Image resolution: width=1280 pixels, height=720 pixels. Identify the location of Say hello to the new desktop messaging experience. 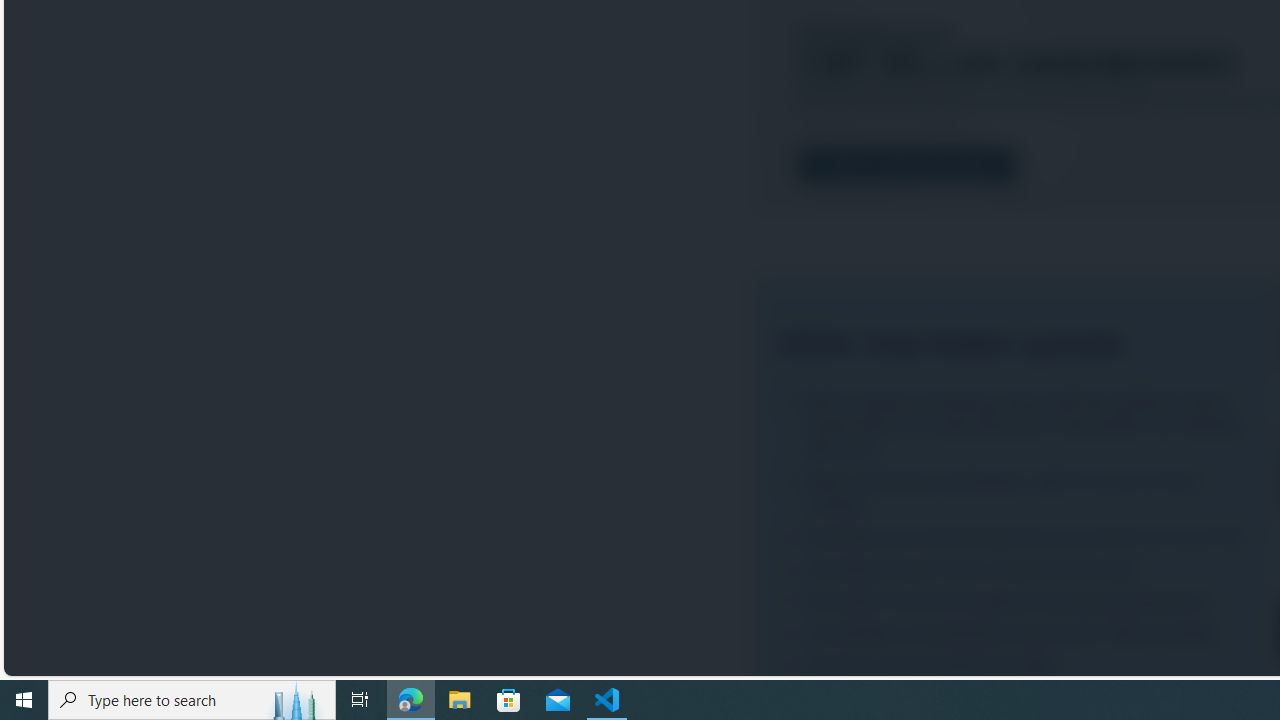
(1016, 601).